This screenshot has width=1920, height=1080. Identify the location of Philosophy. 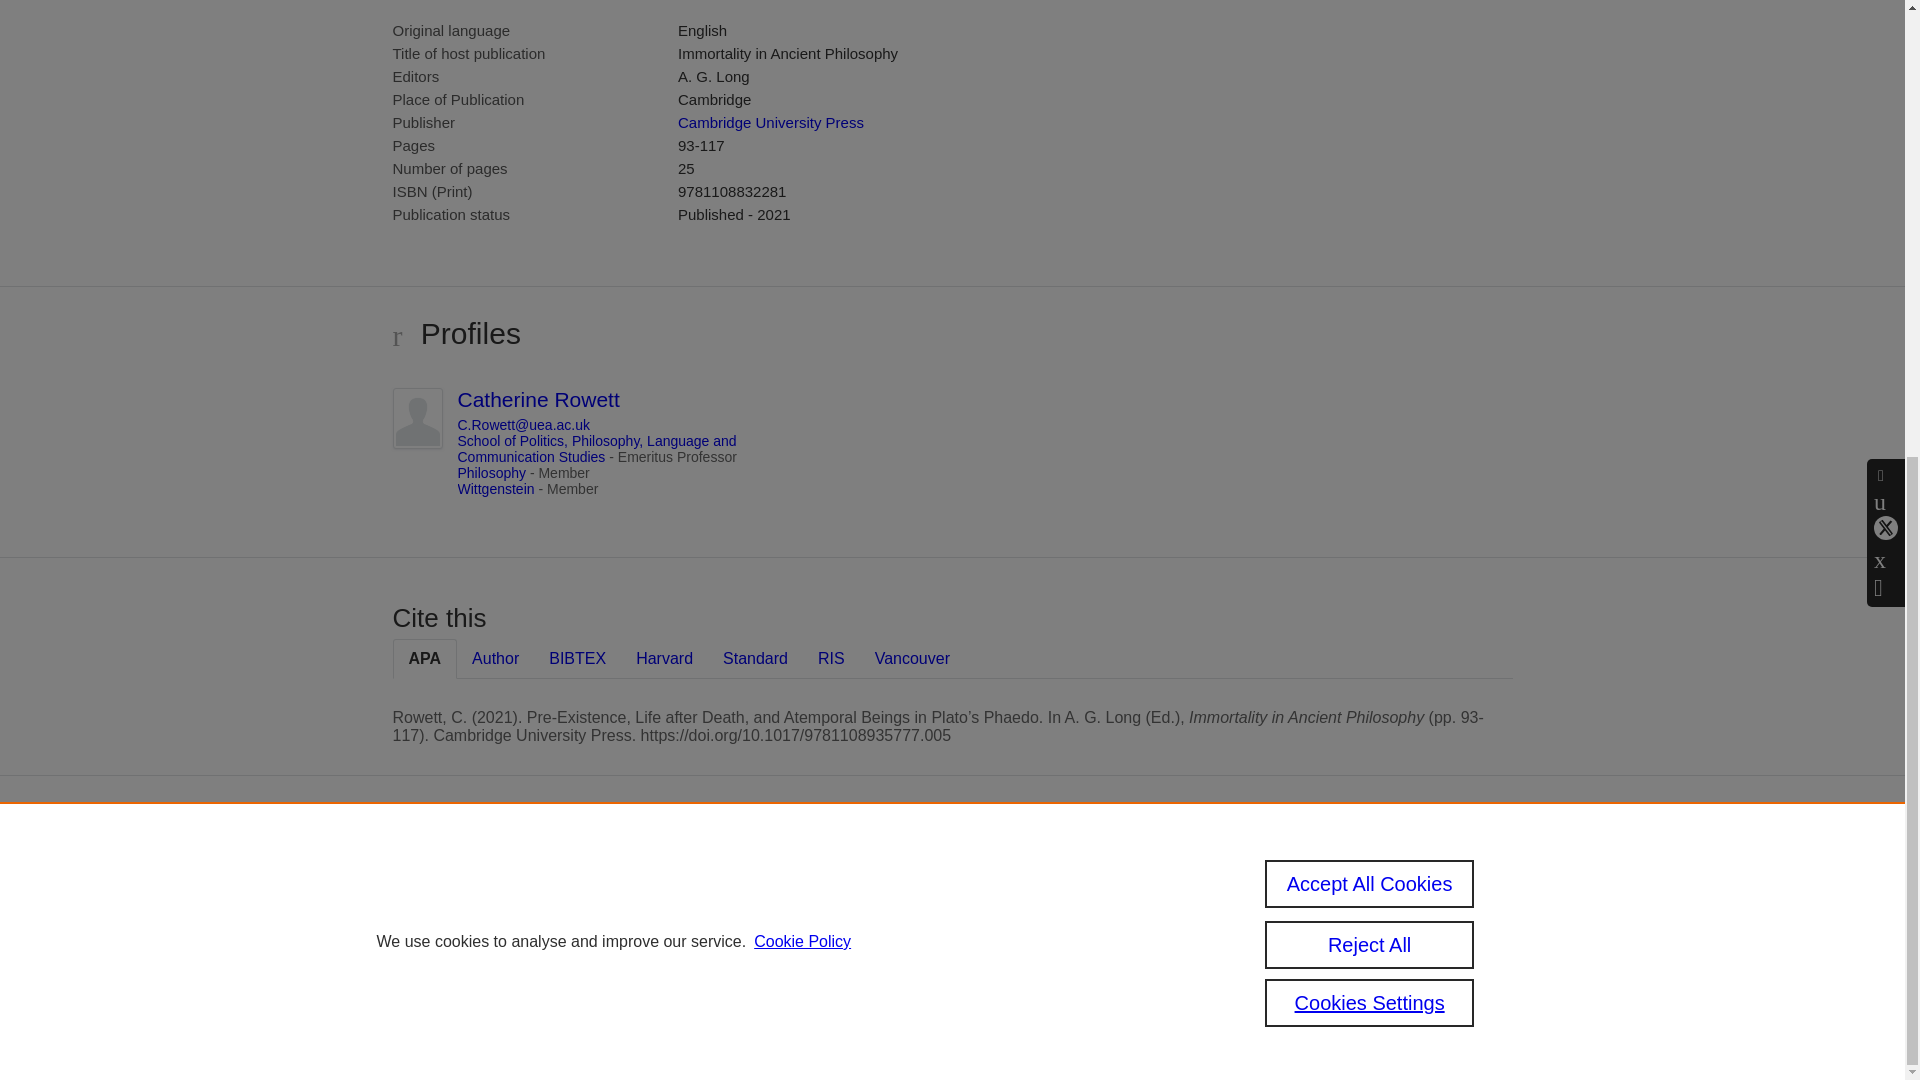
(492, 472).